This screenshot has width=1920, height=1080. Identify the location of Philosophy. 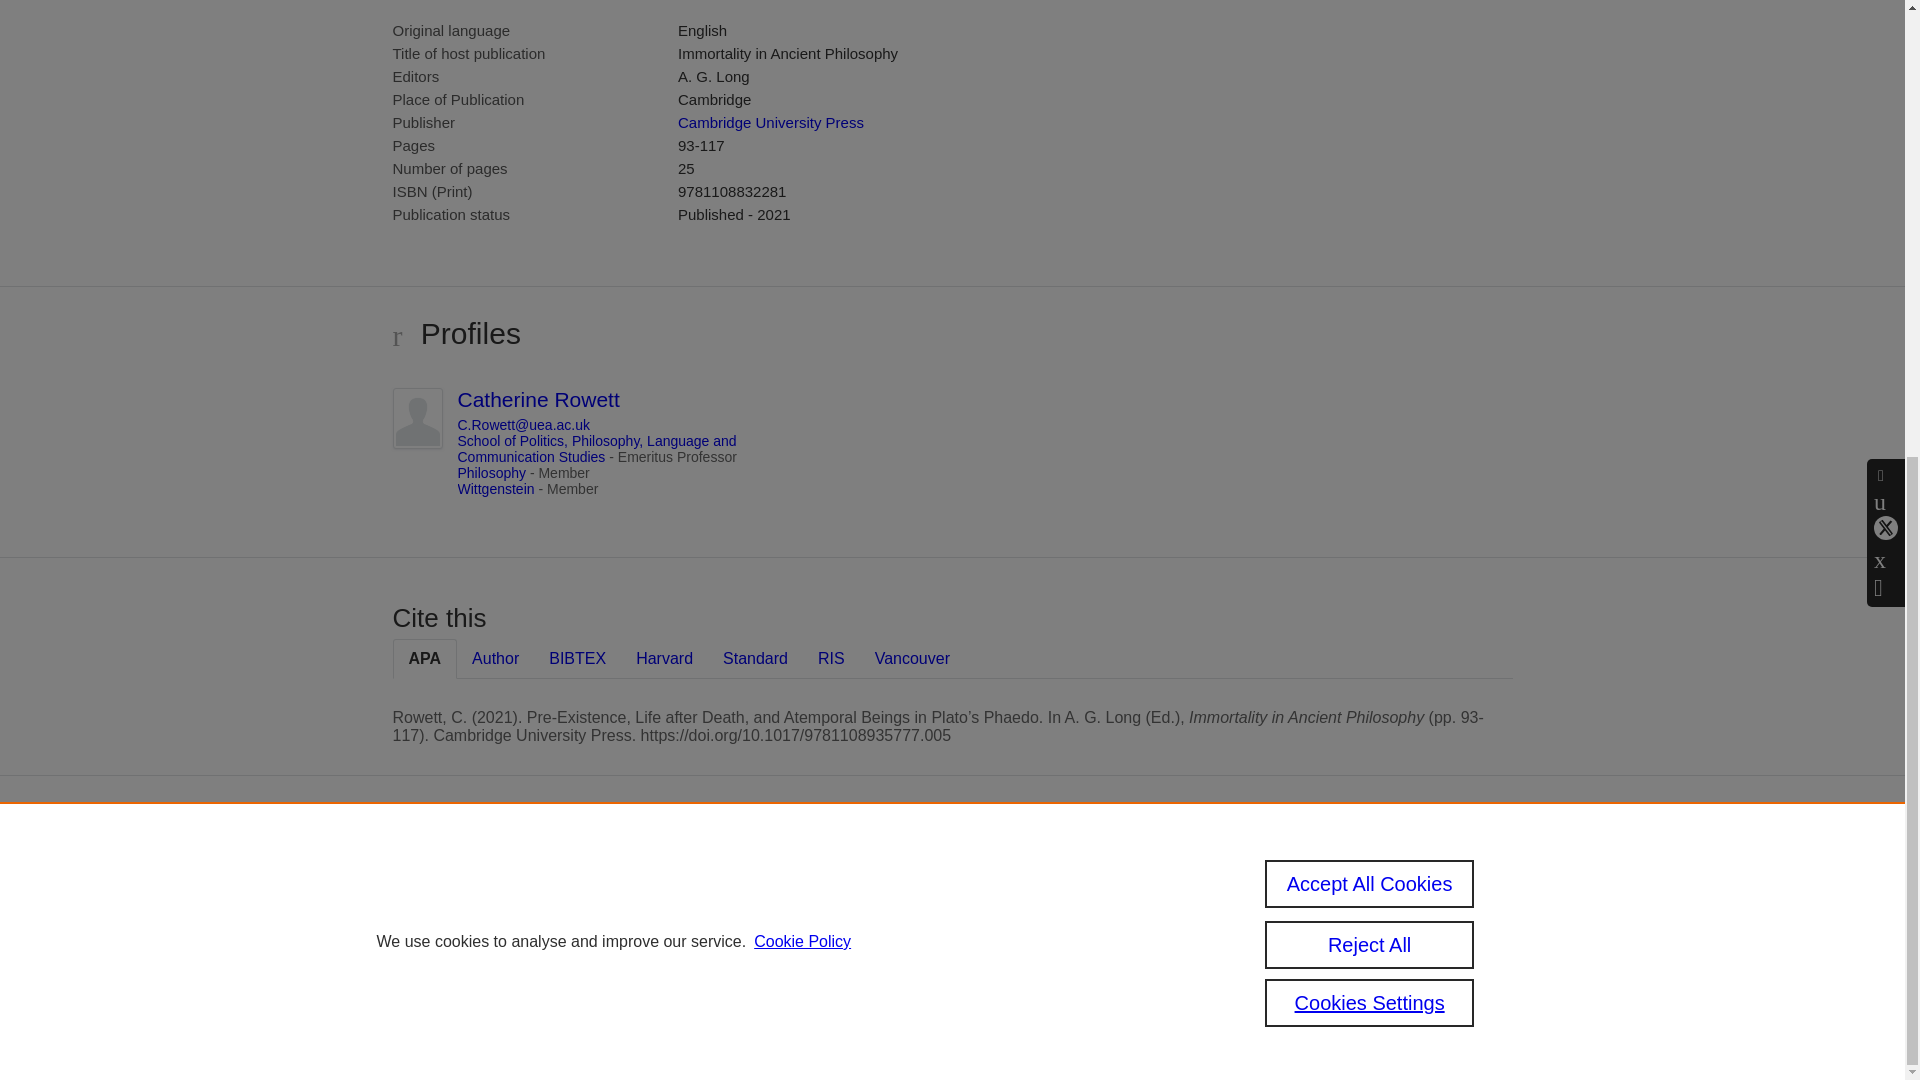
(492, 472).